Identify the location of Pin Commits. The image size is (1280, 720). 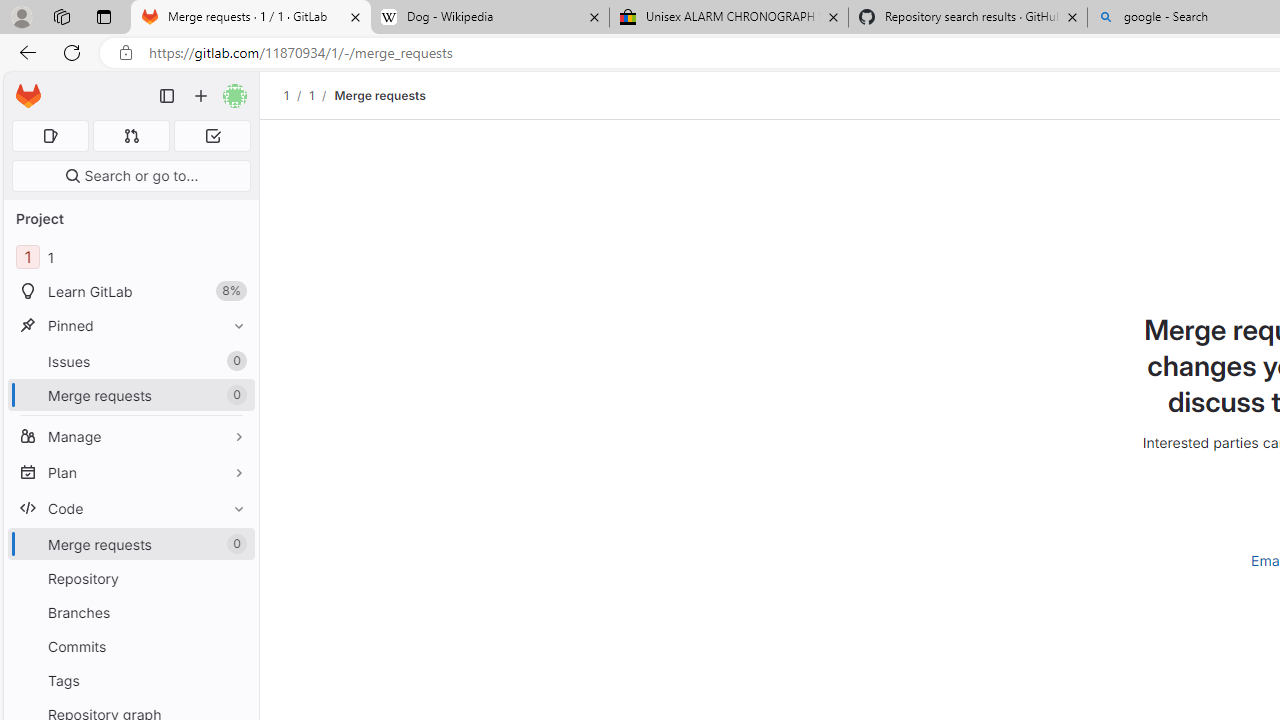
(234, 646).